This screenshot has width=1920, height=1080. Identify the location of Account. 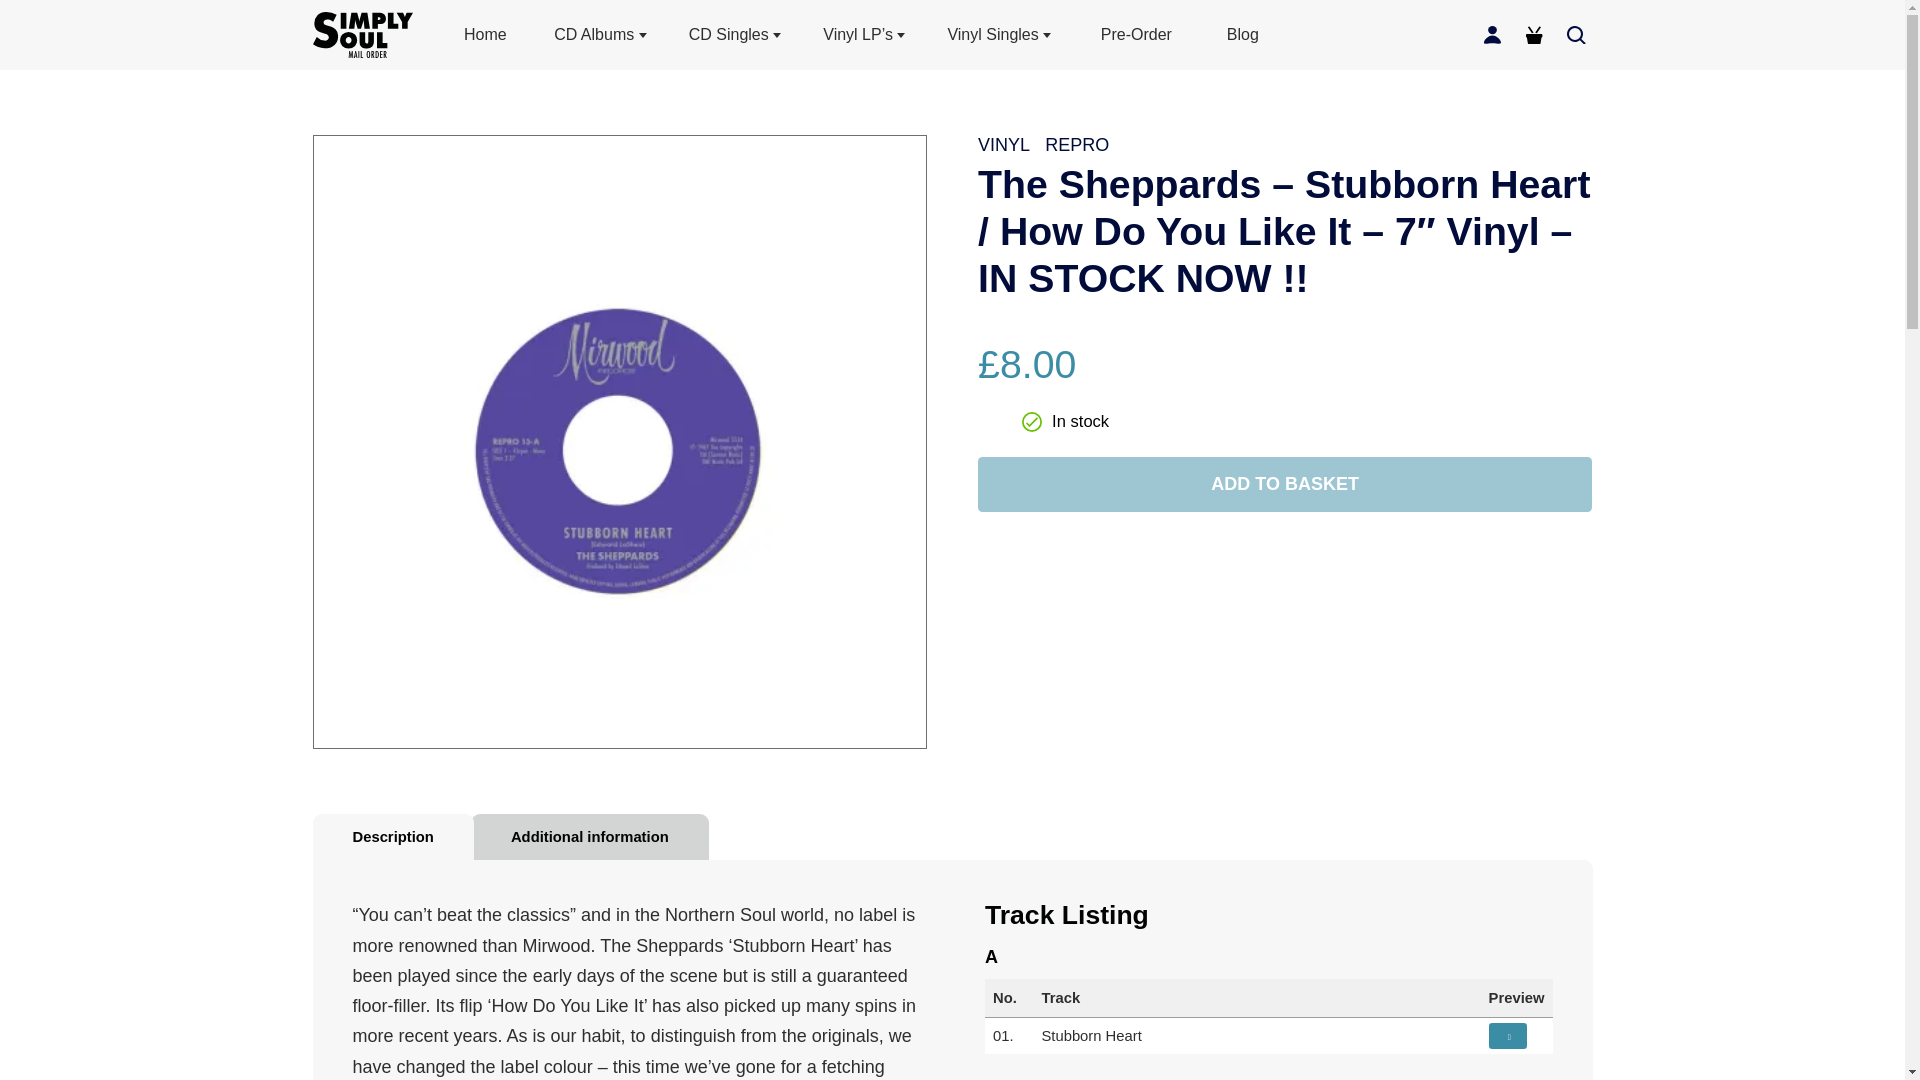
(1492, 34).